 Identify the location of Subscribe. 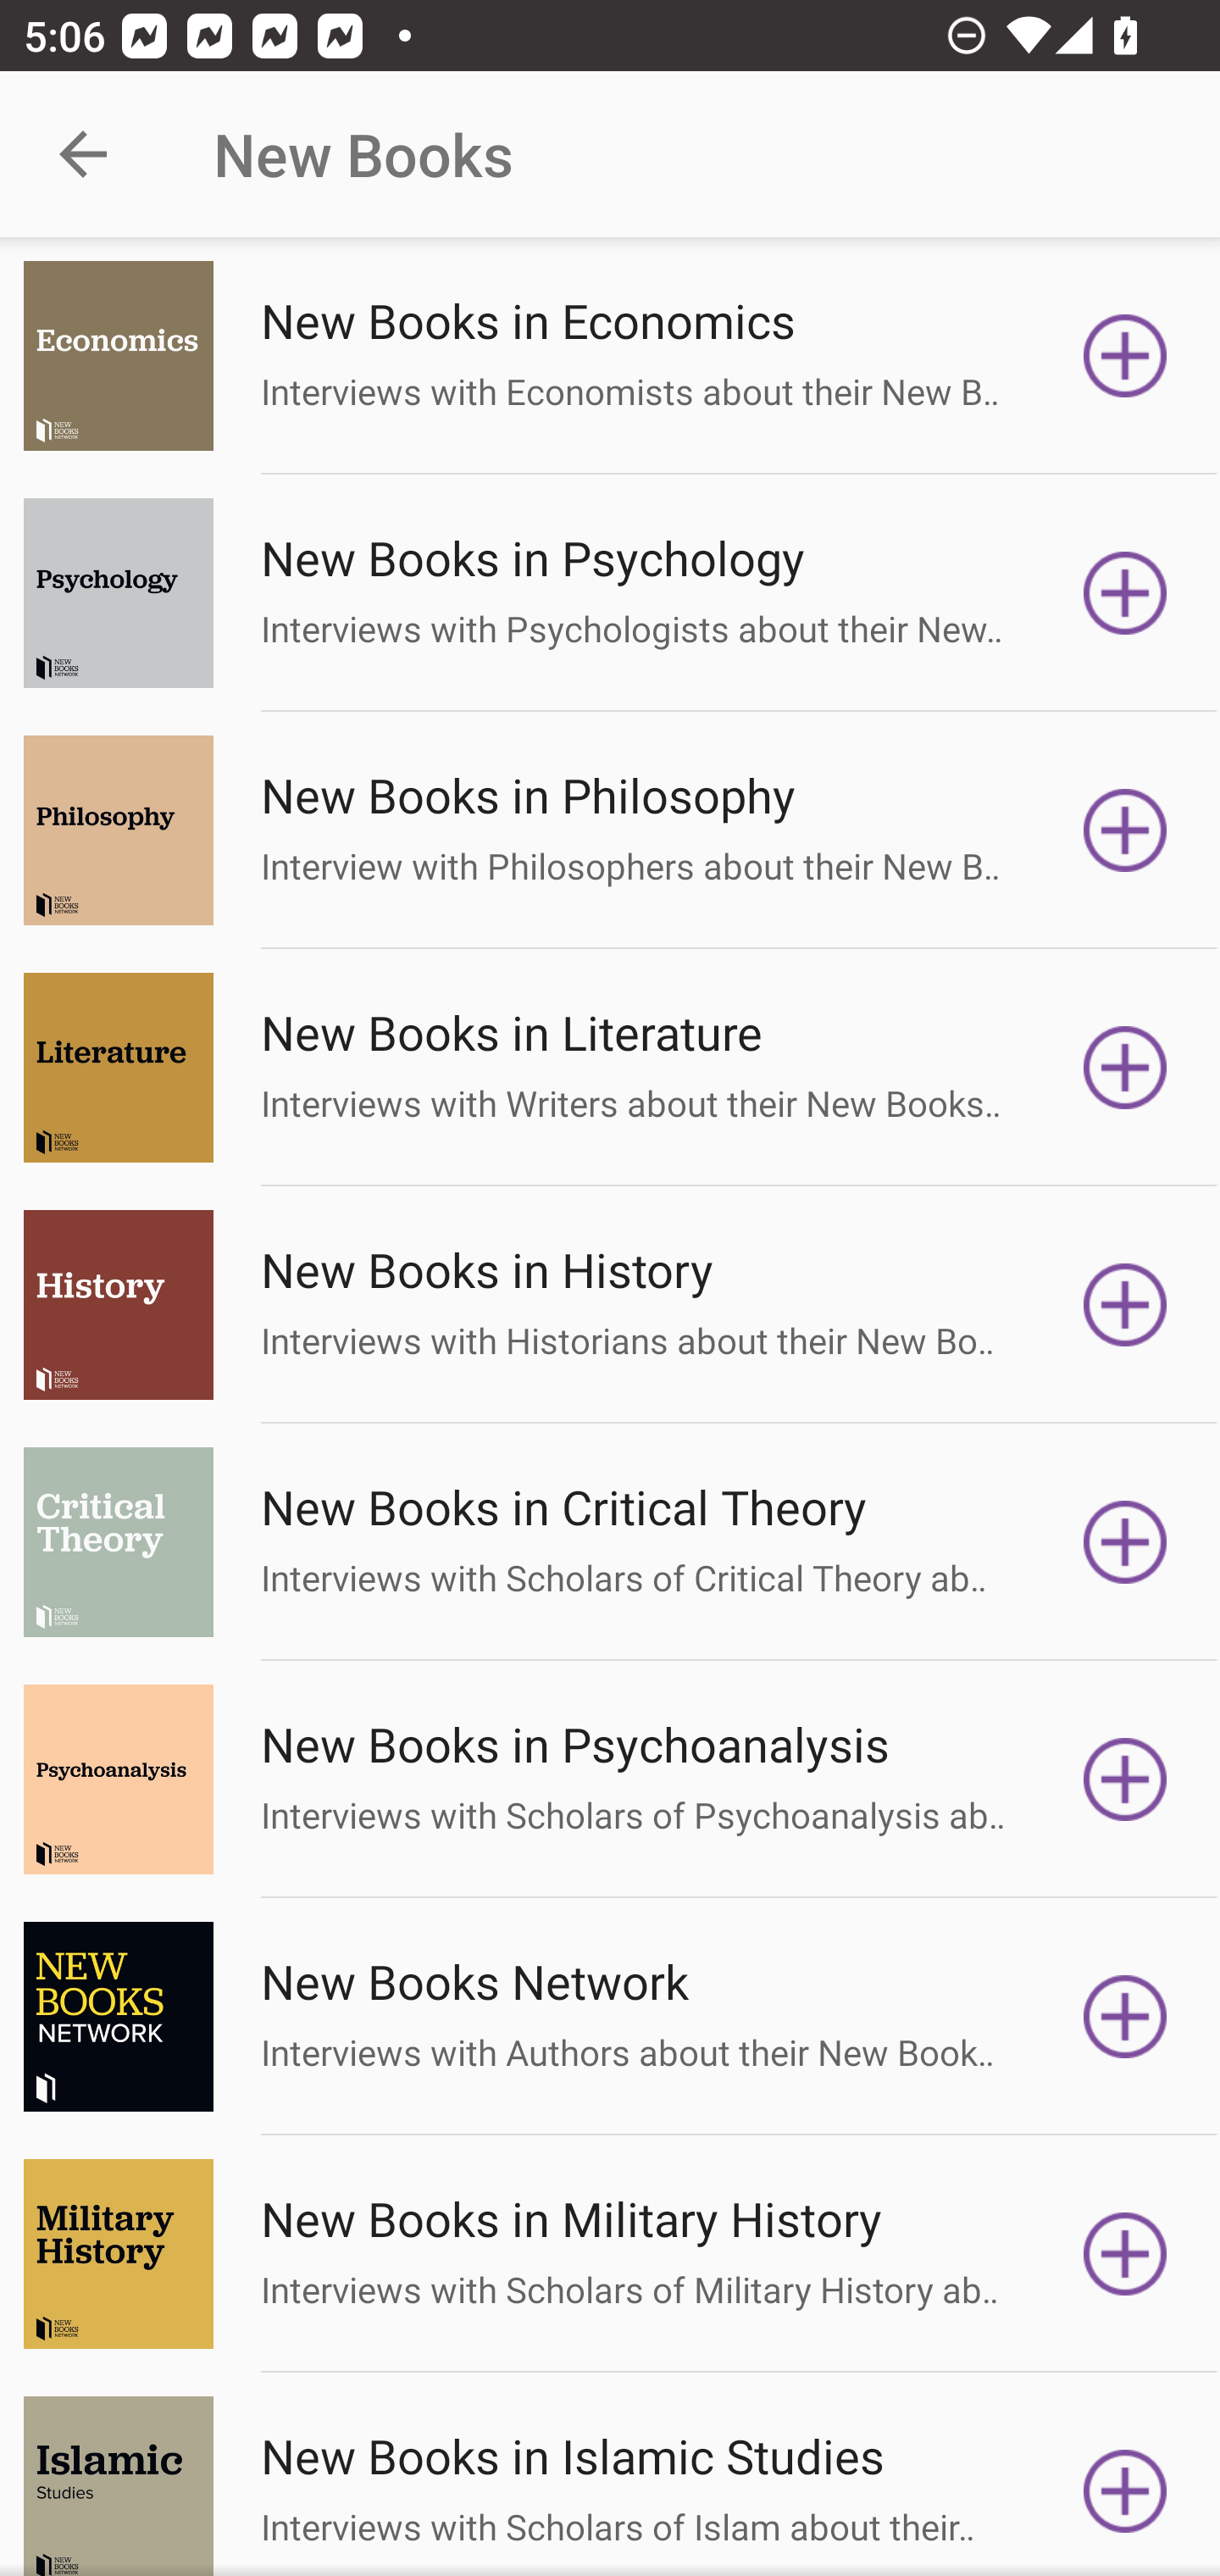
(1125, 2254).